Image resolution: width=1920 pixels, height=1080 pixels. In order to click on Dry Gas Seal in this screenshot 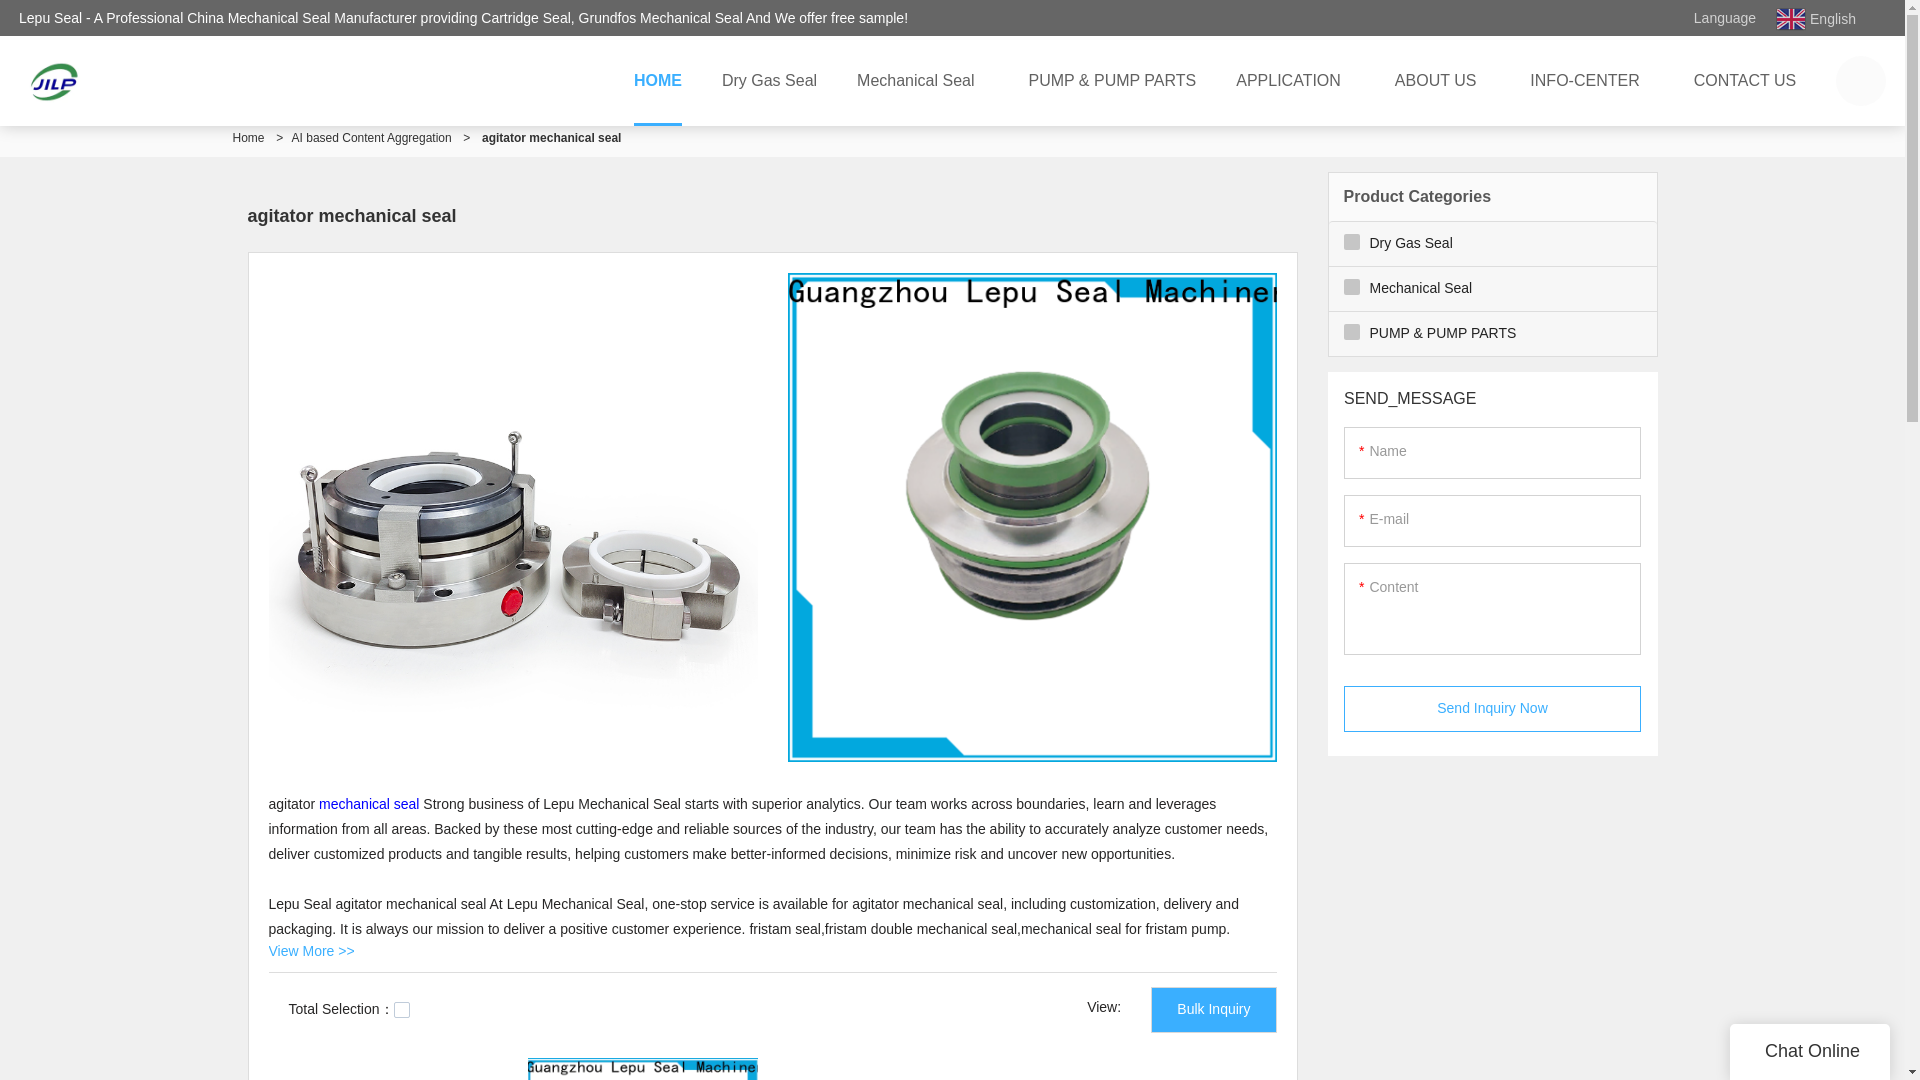, I will do `click(770, 80)`.